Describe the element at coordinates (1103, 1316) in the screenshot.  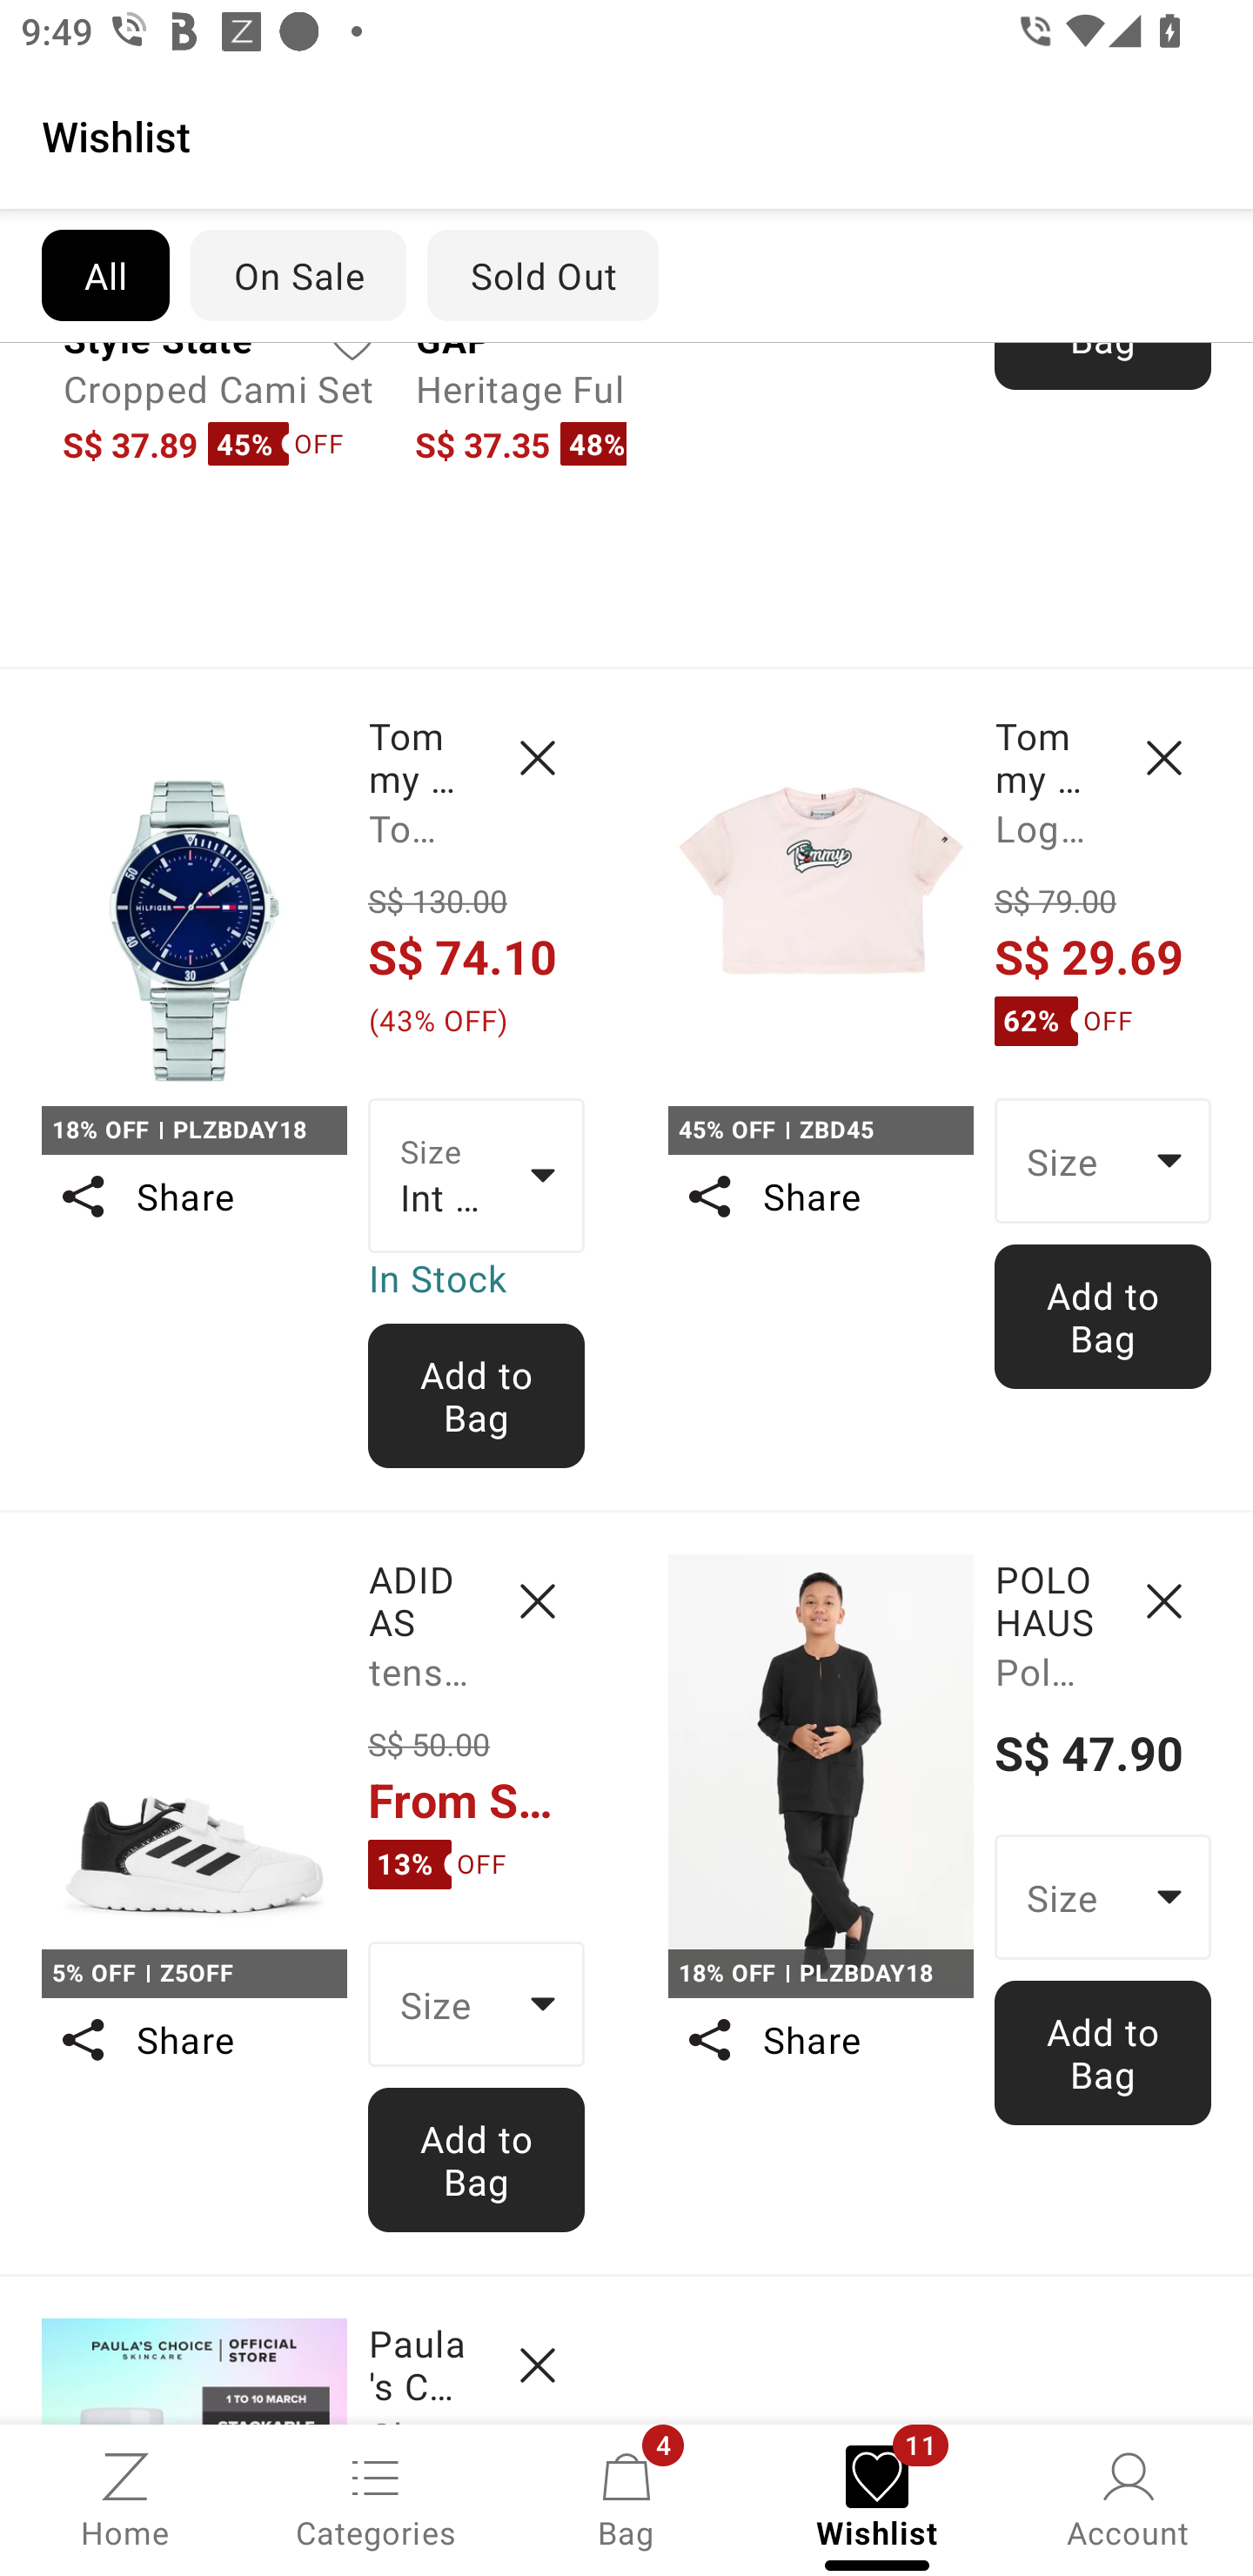
I see `Add to Bag` at that location.